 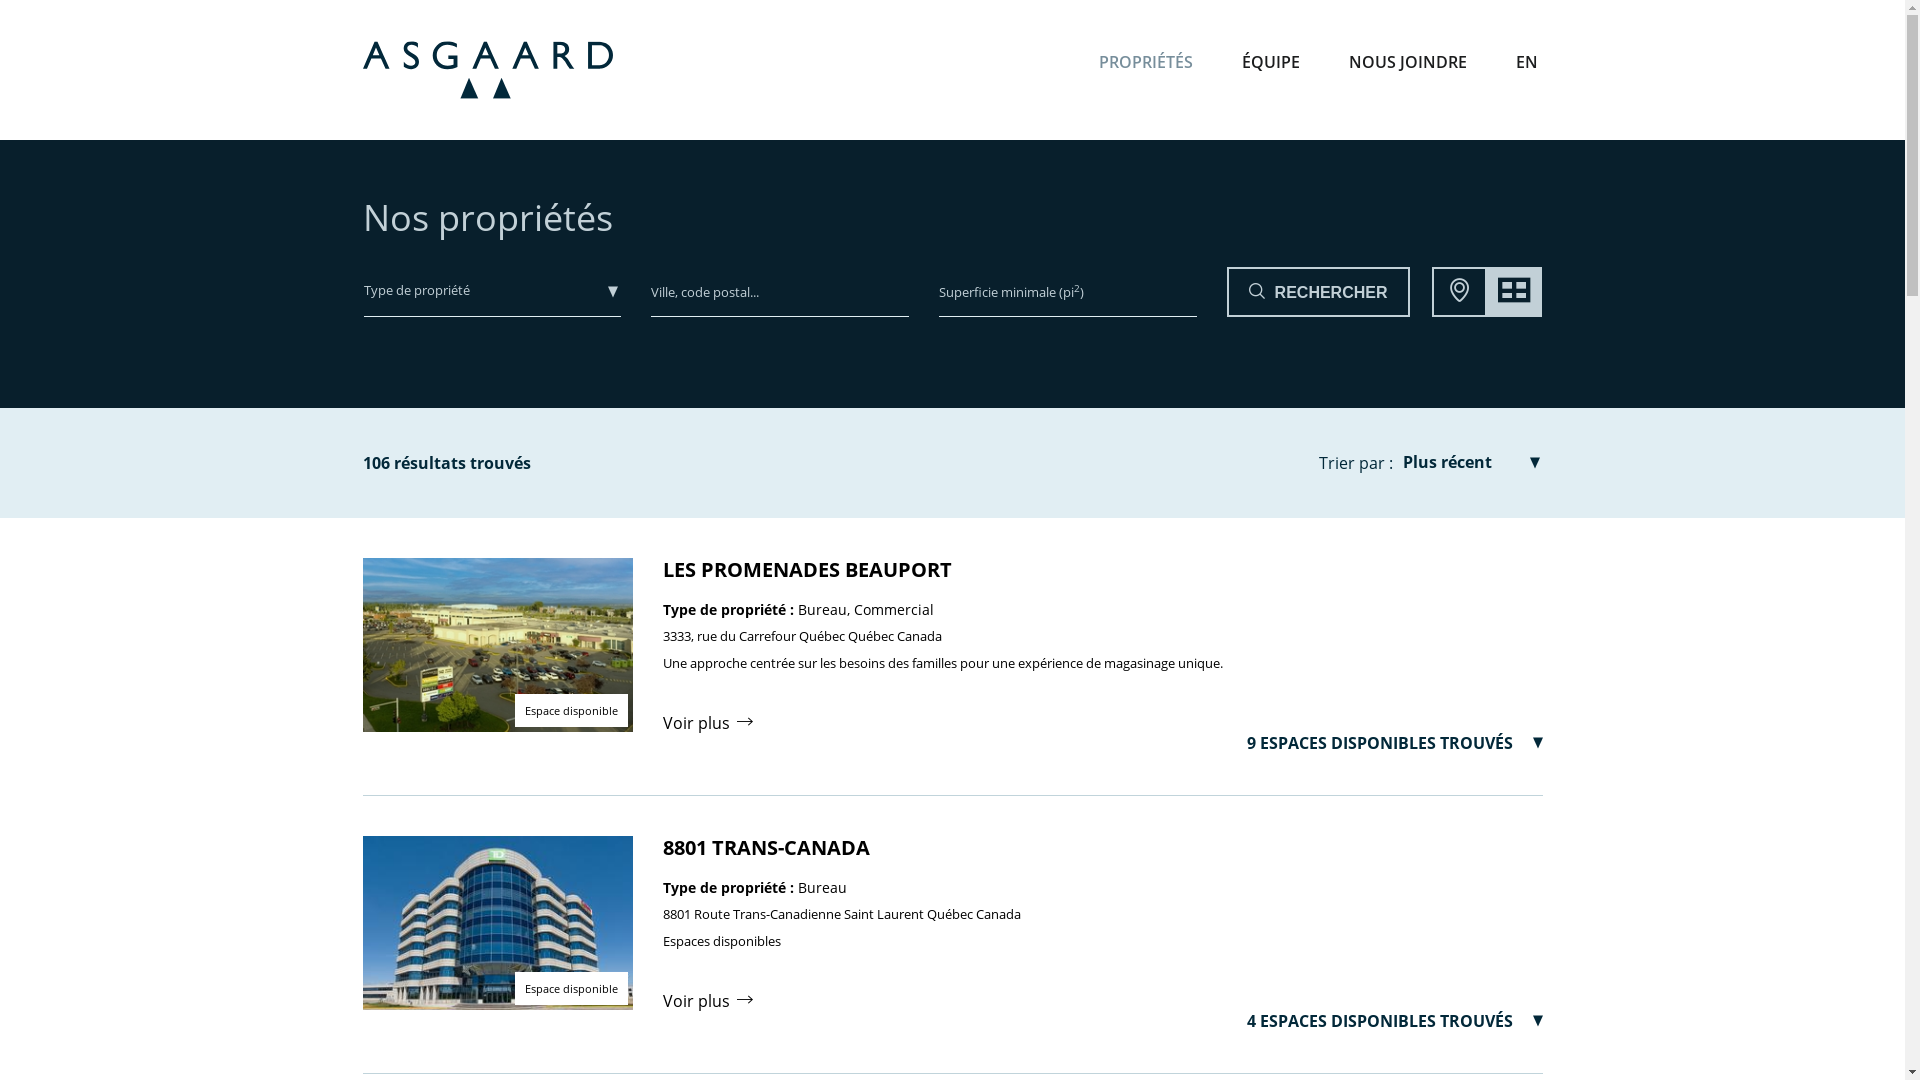 What do you see at coordinates (1526, 62) in the screenshot?
I see `EN` at bounding box center [1526, 62].